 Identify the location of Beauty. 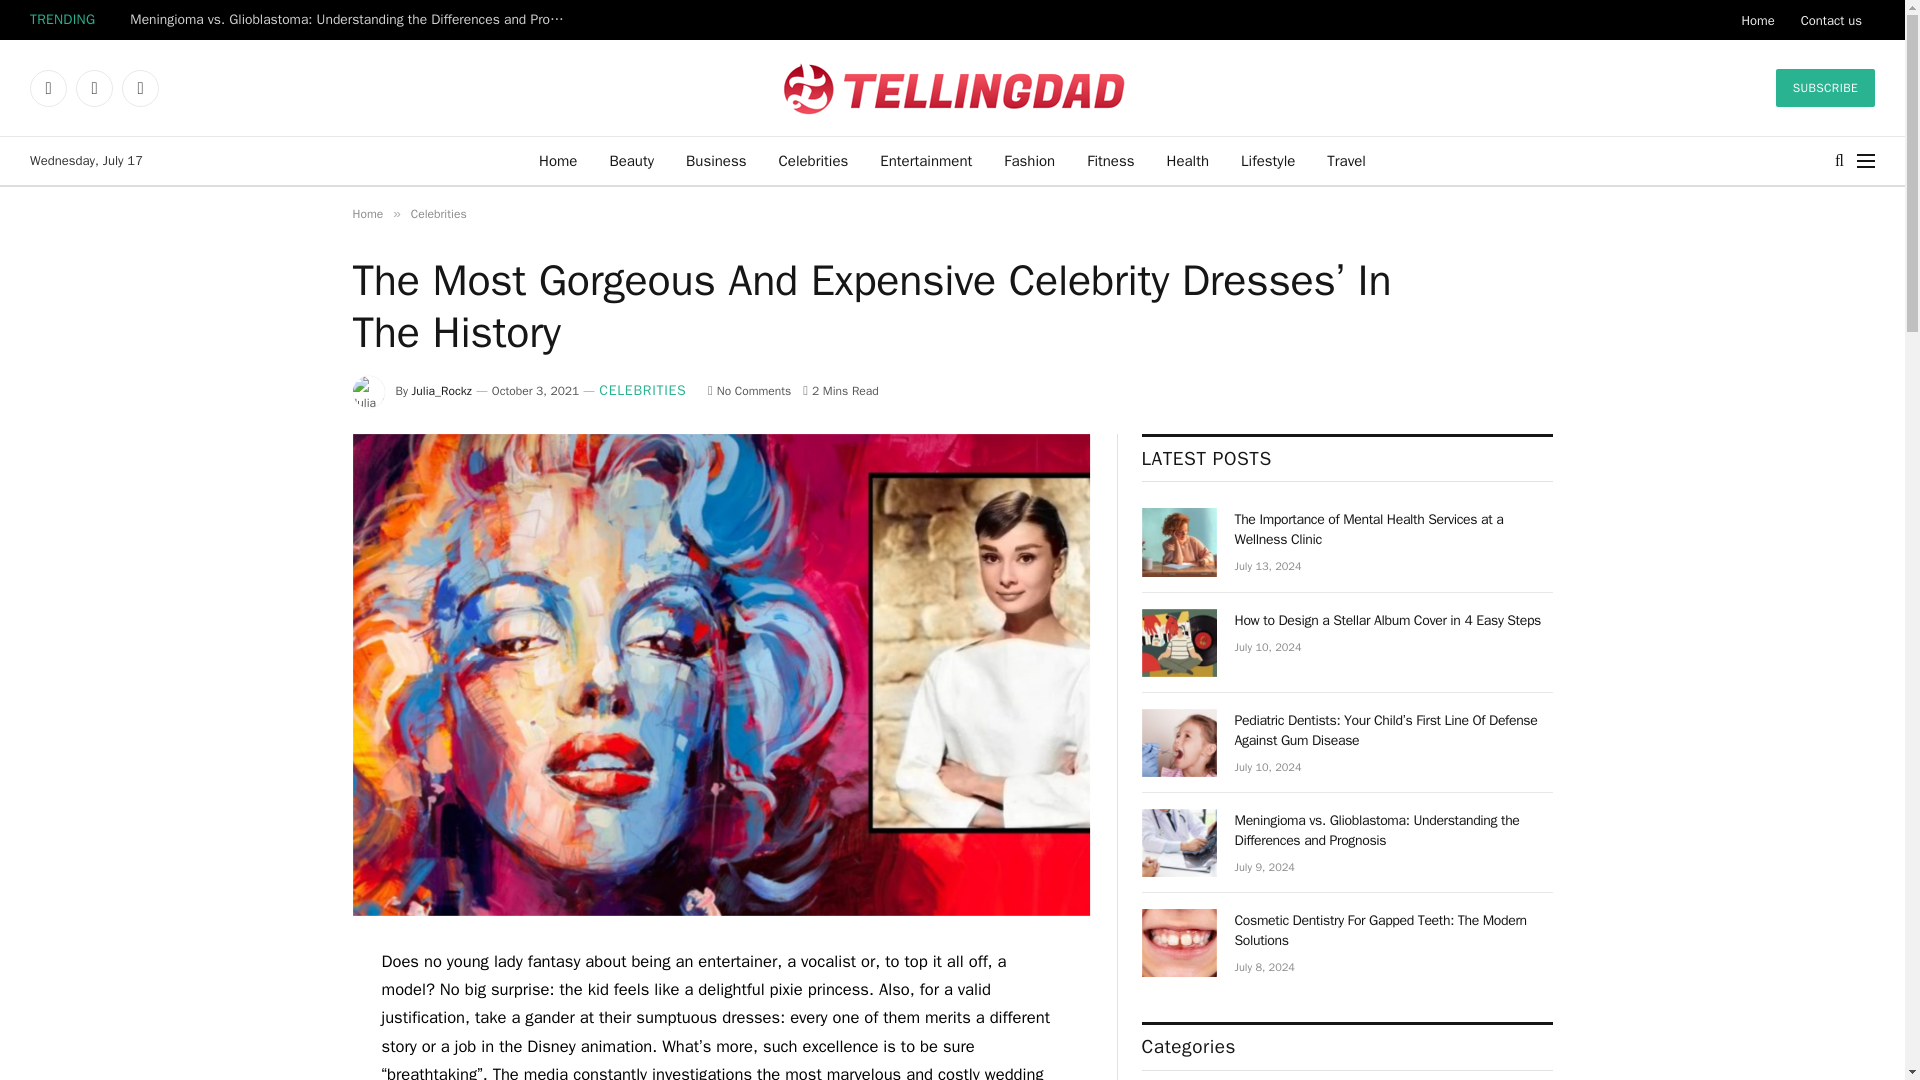
(632, 160).